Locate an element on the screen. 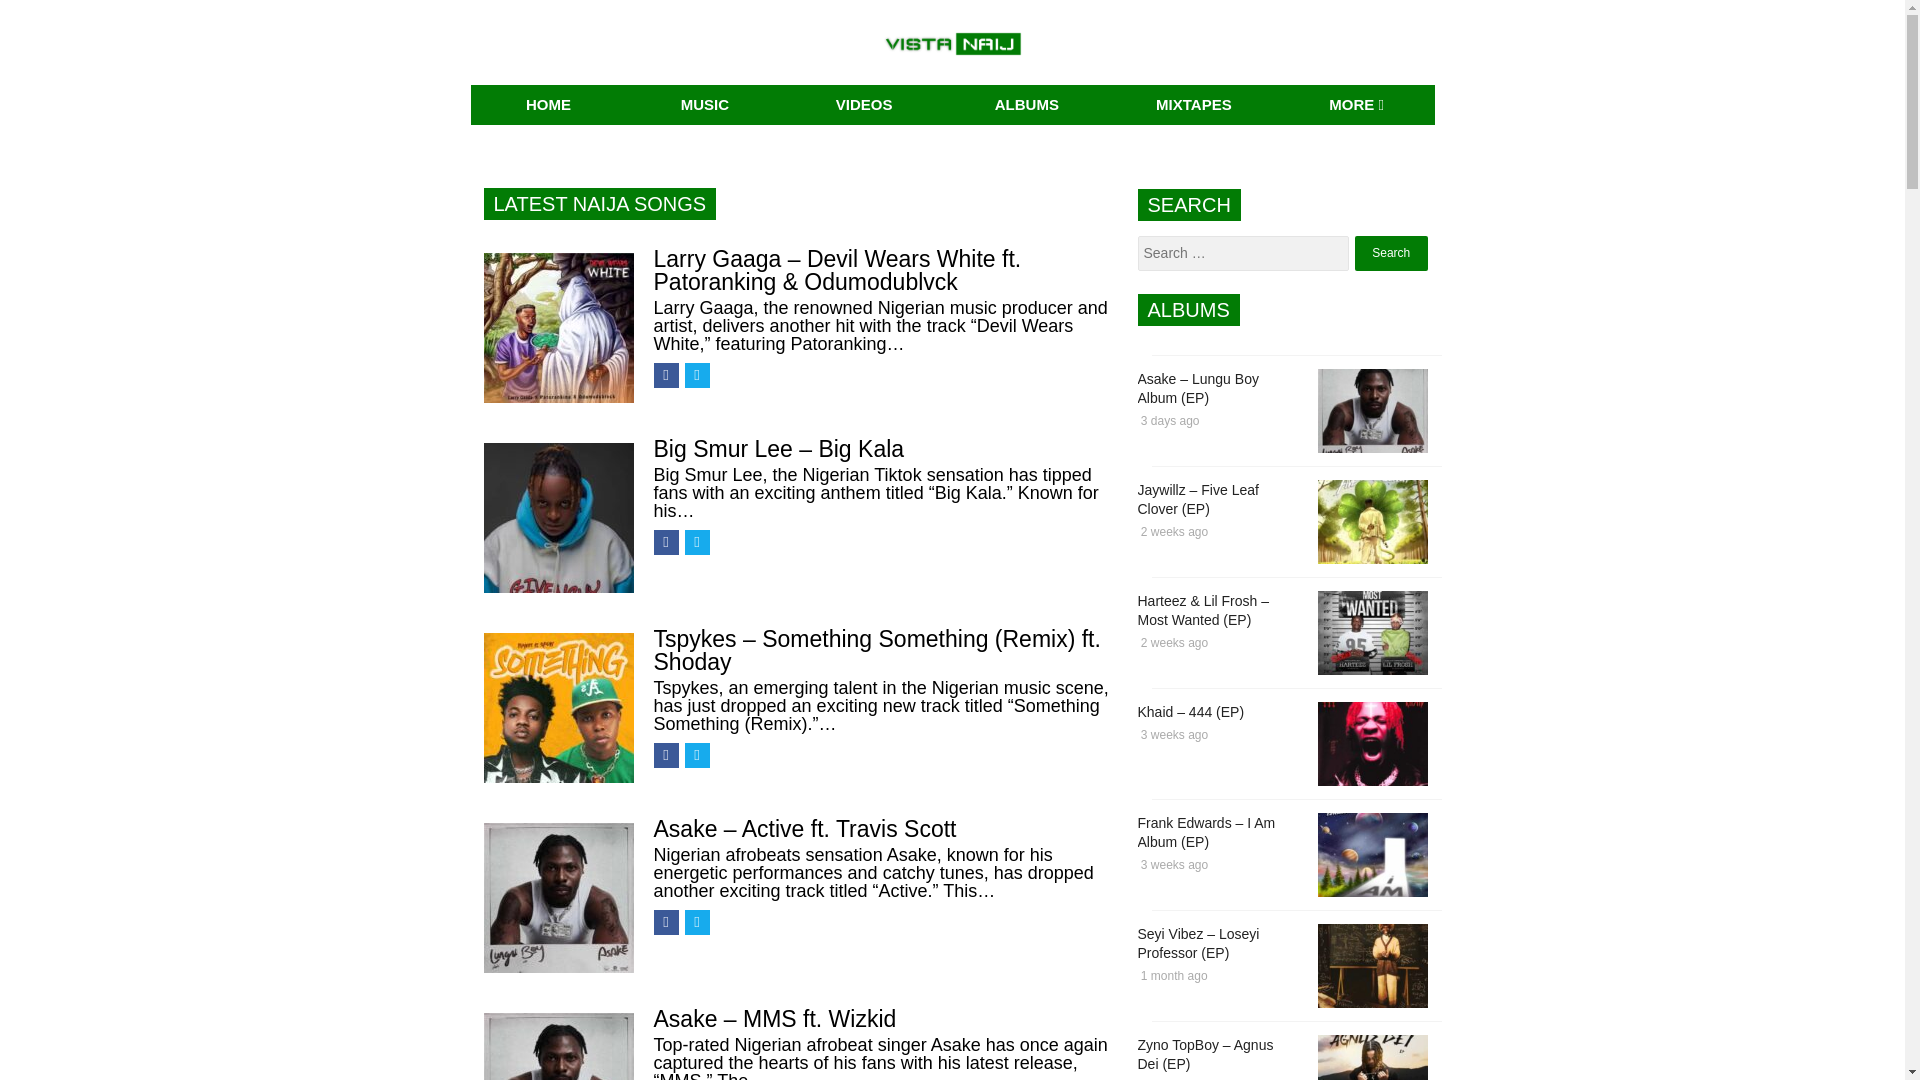 This screenshot has height=1080, width=1920. MIXTAPES is located at coordinates (1194, 105).